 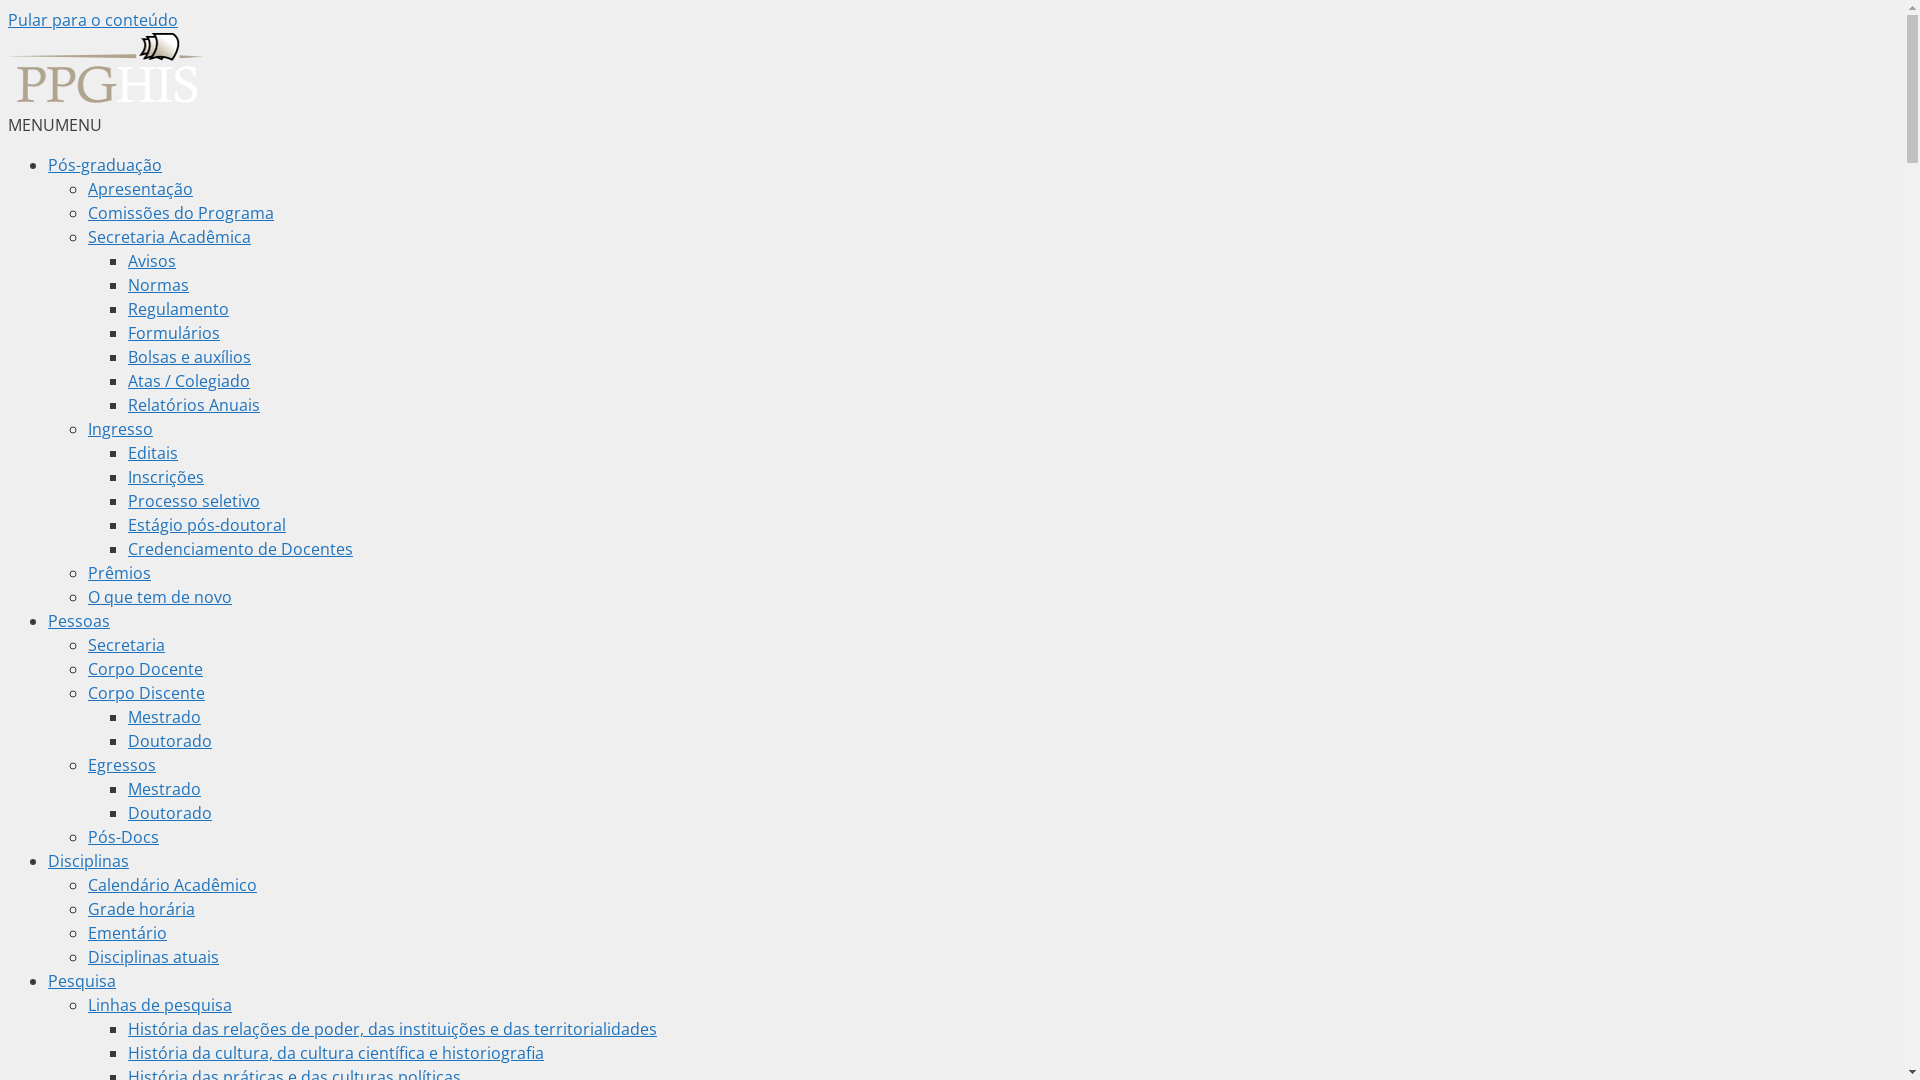 What do you see at coordinates (79, 621) in the screenshot?
I see `Pessoas` at bounding box center [79, 621].